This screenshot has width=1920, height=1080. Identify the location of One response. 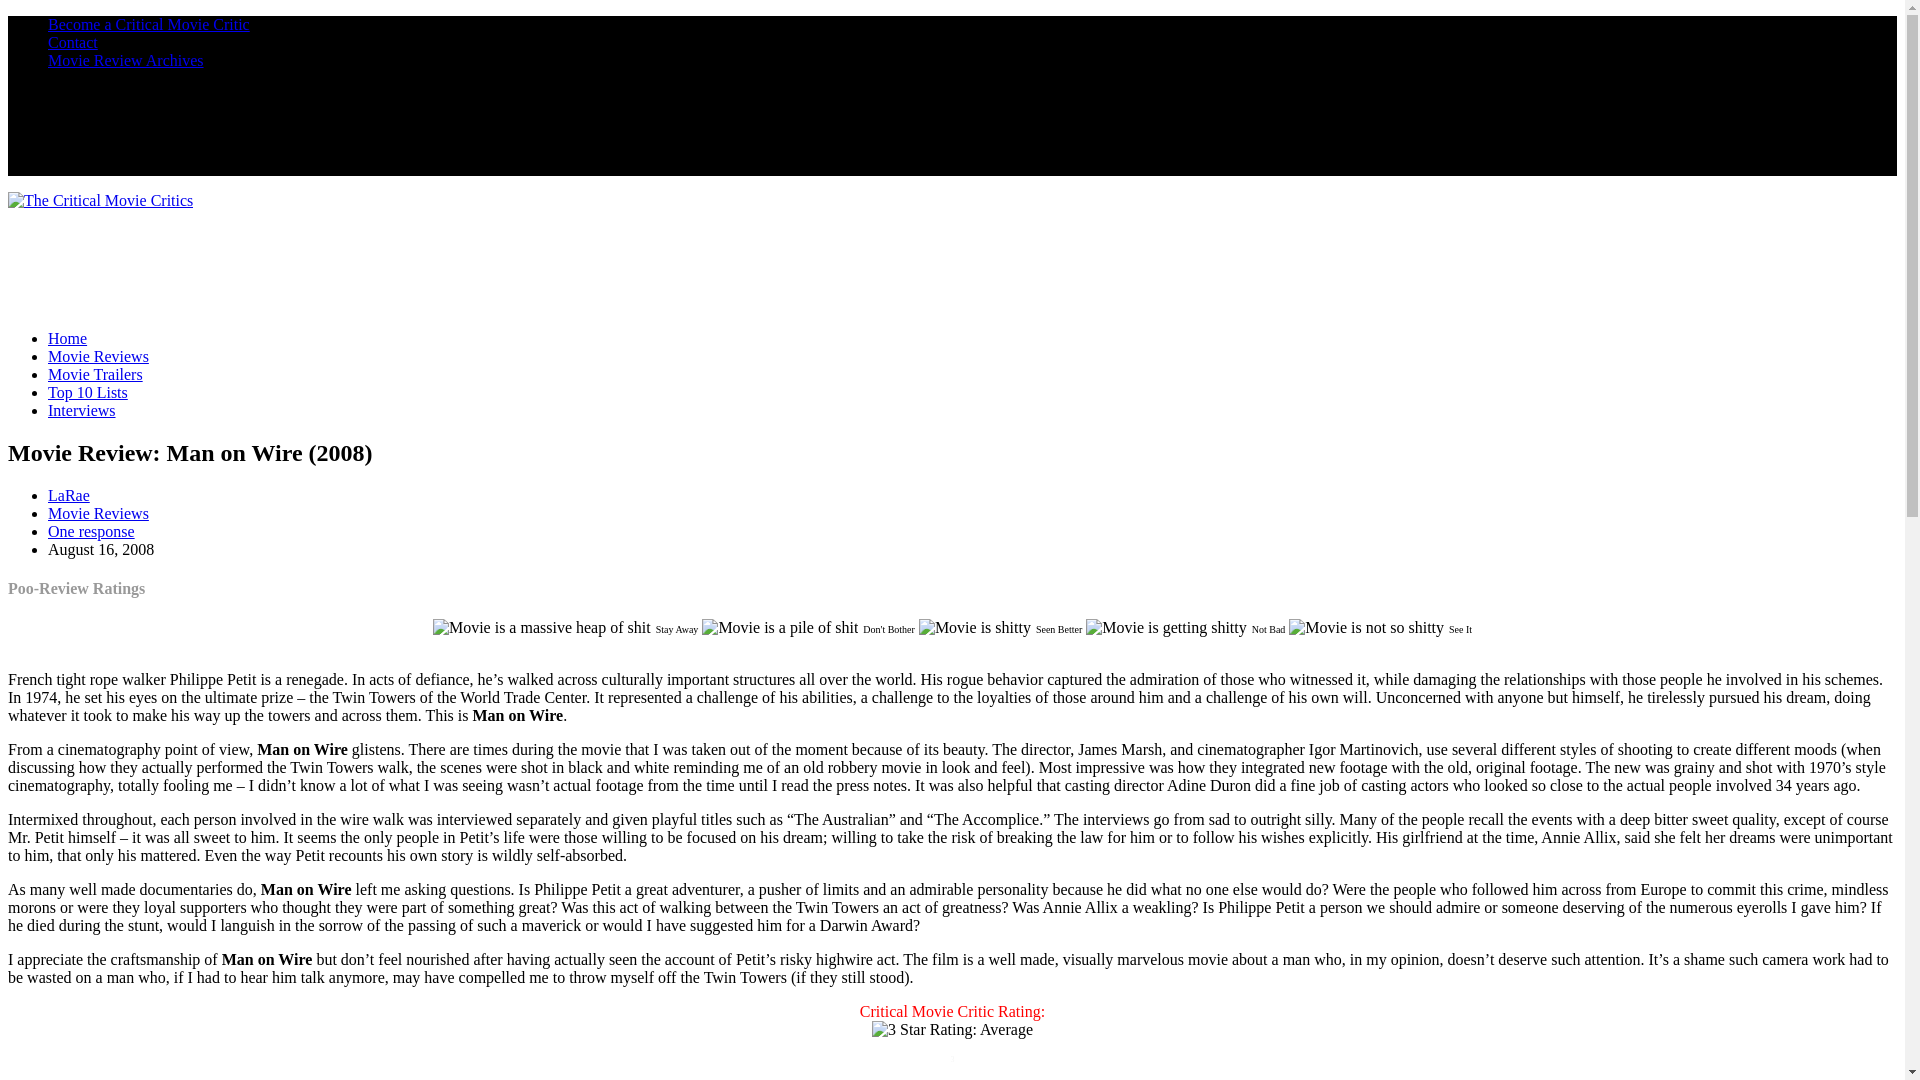
(91, 531).